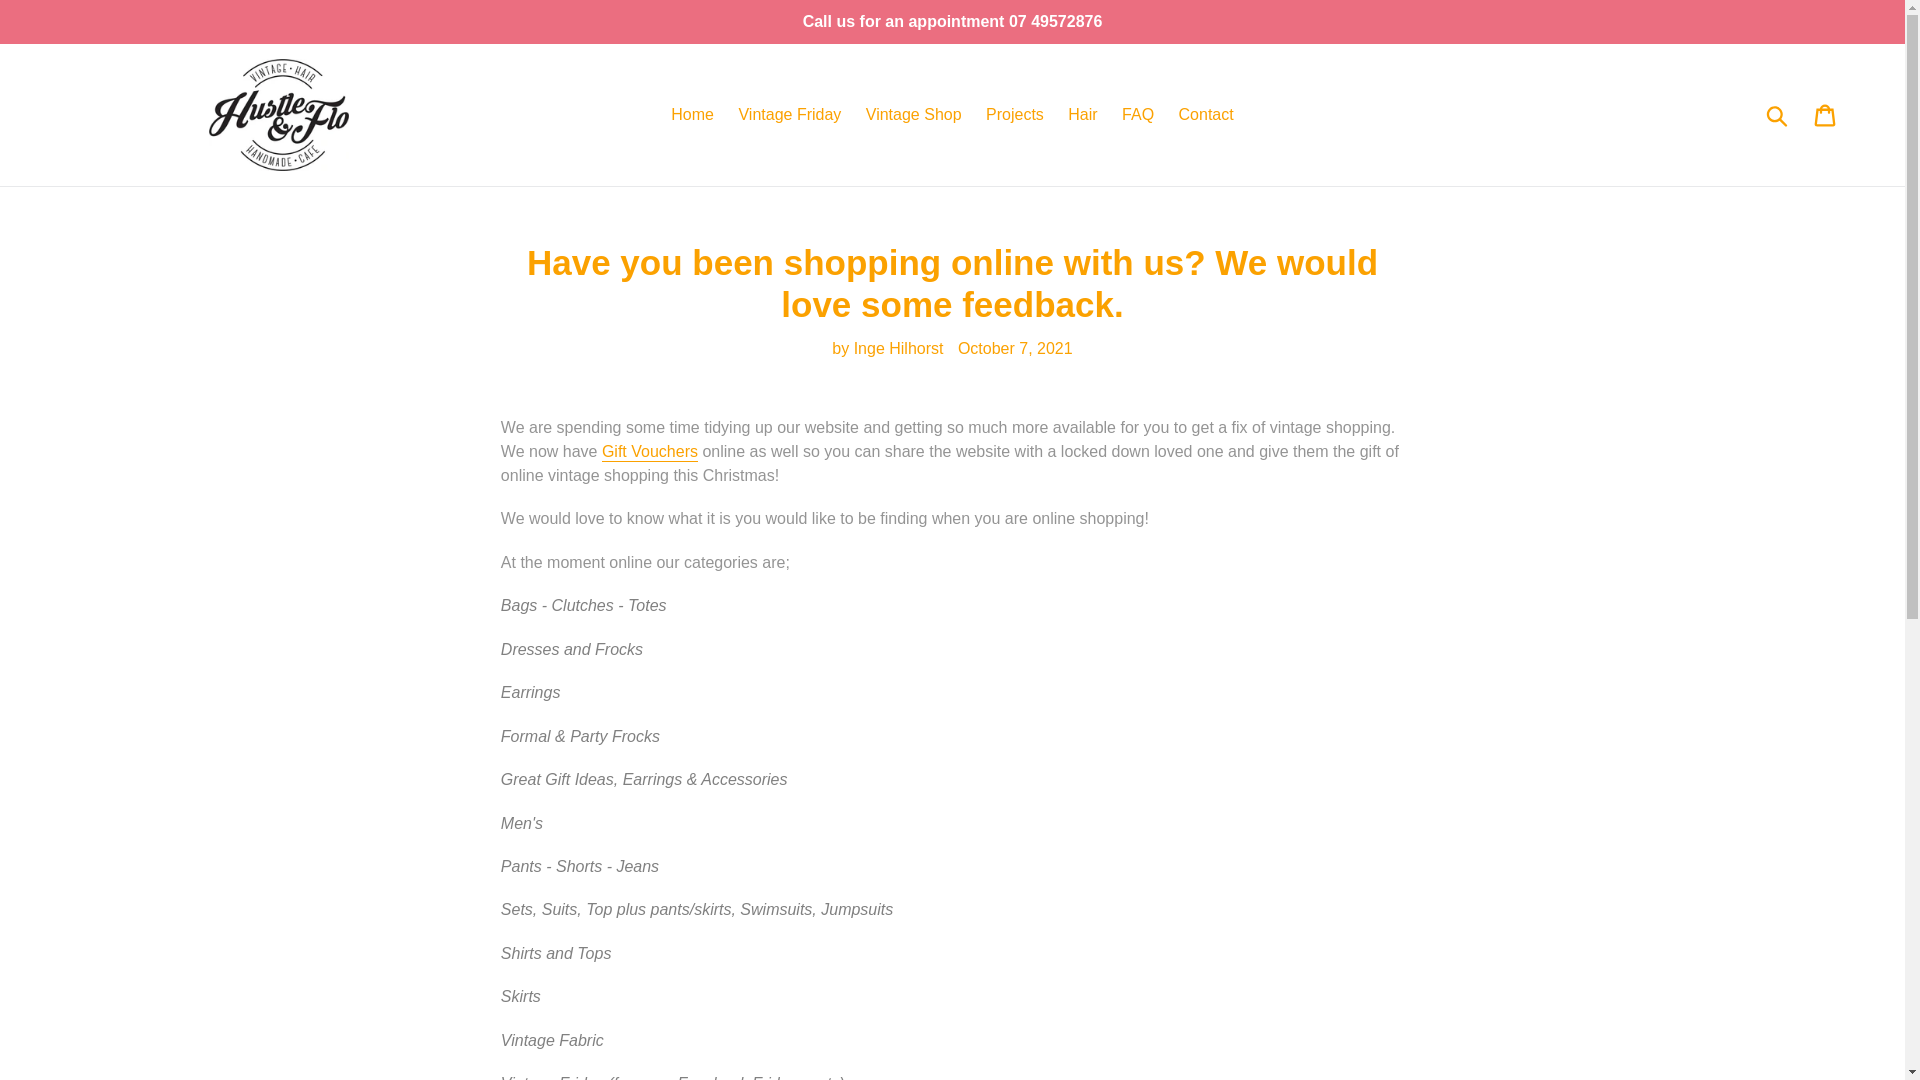 The width and height of the screenshot is (1920, 1080). I want to click on Hair, so click(1082, 114).